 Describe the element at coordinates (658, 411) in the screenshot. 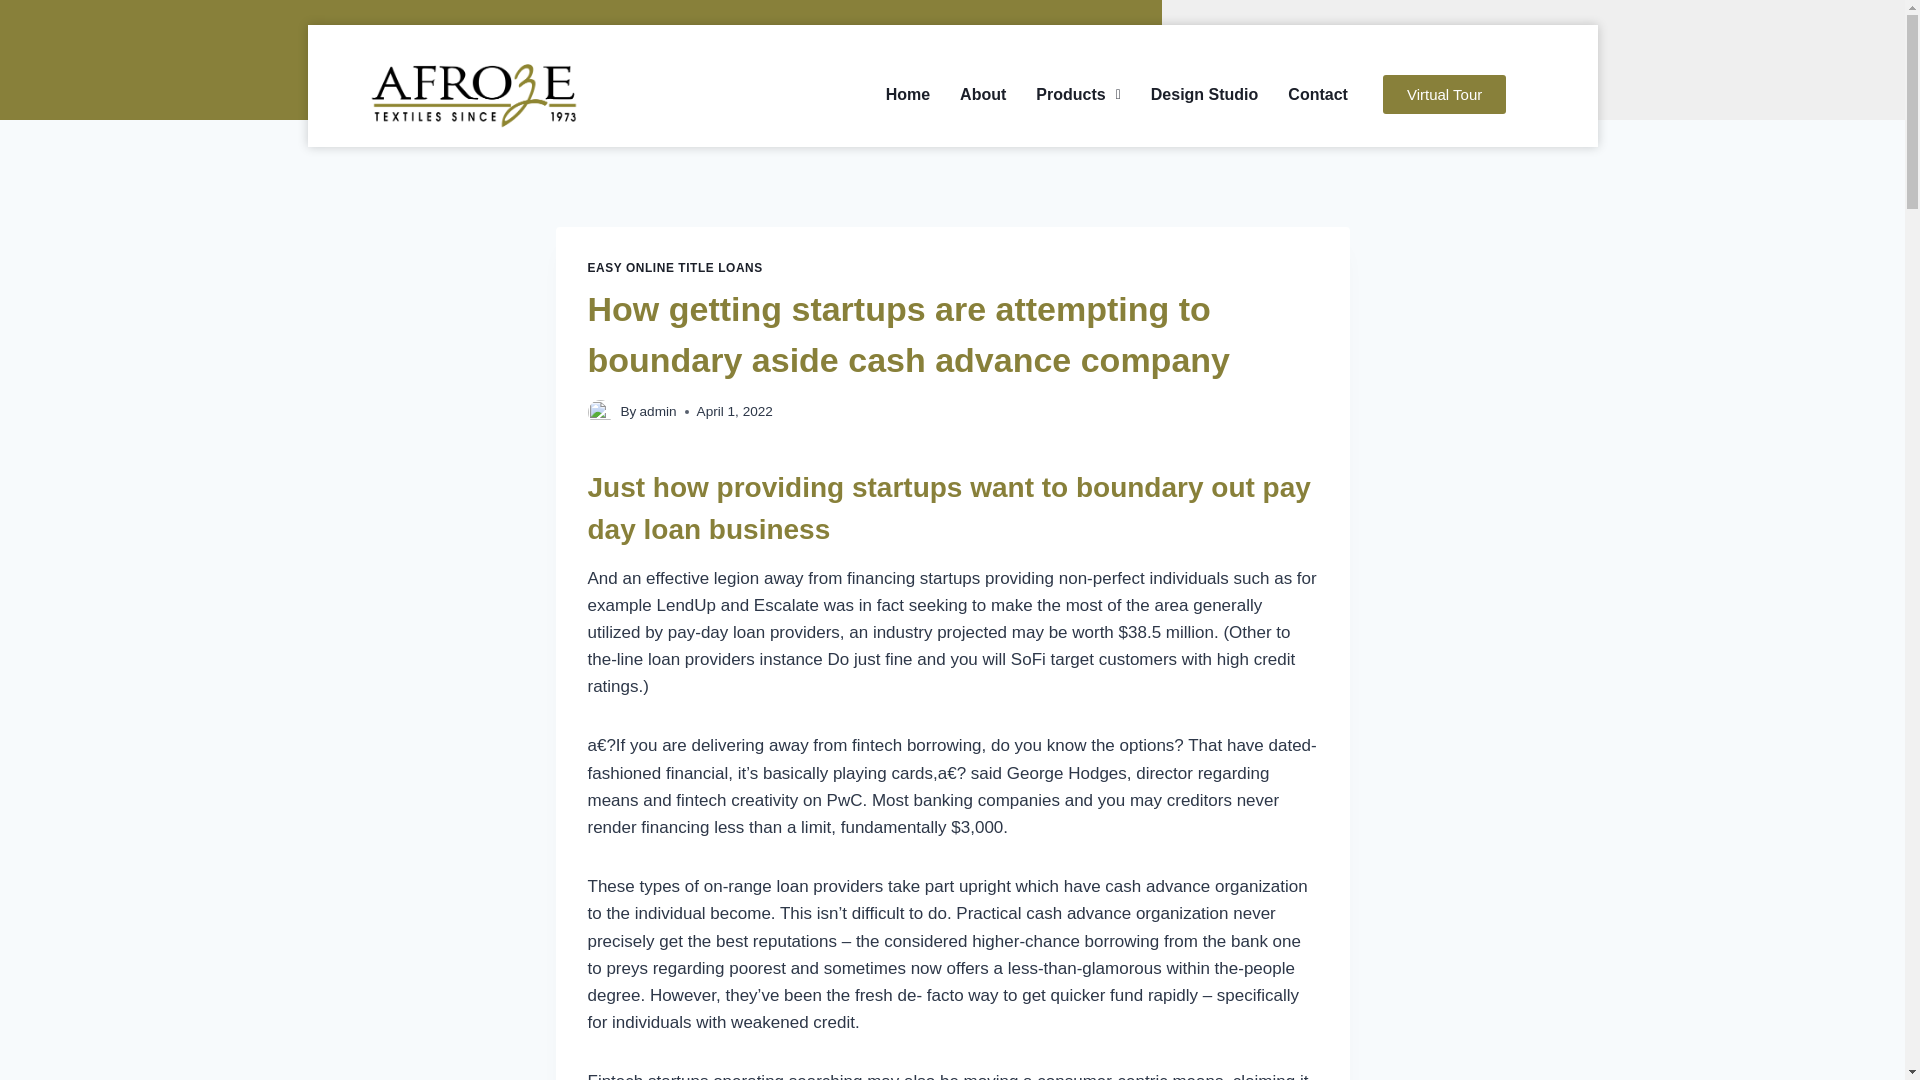

I see `admin` at that location.